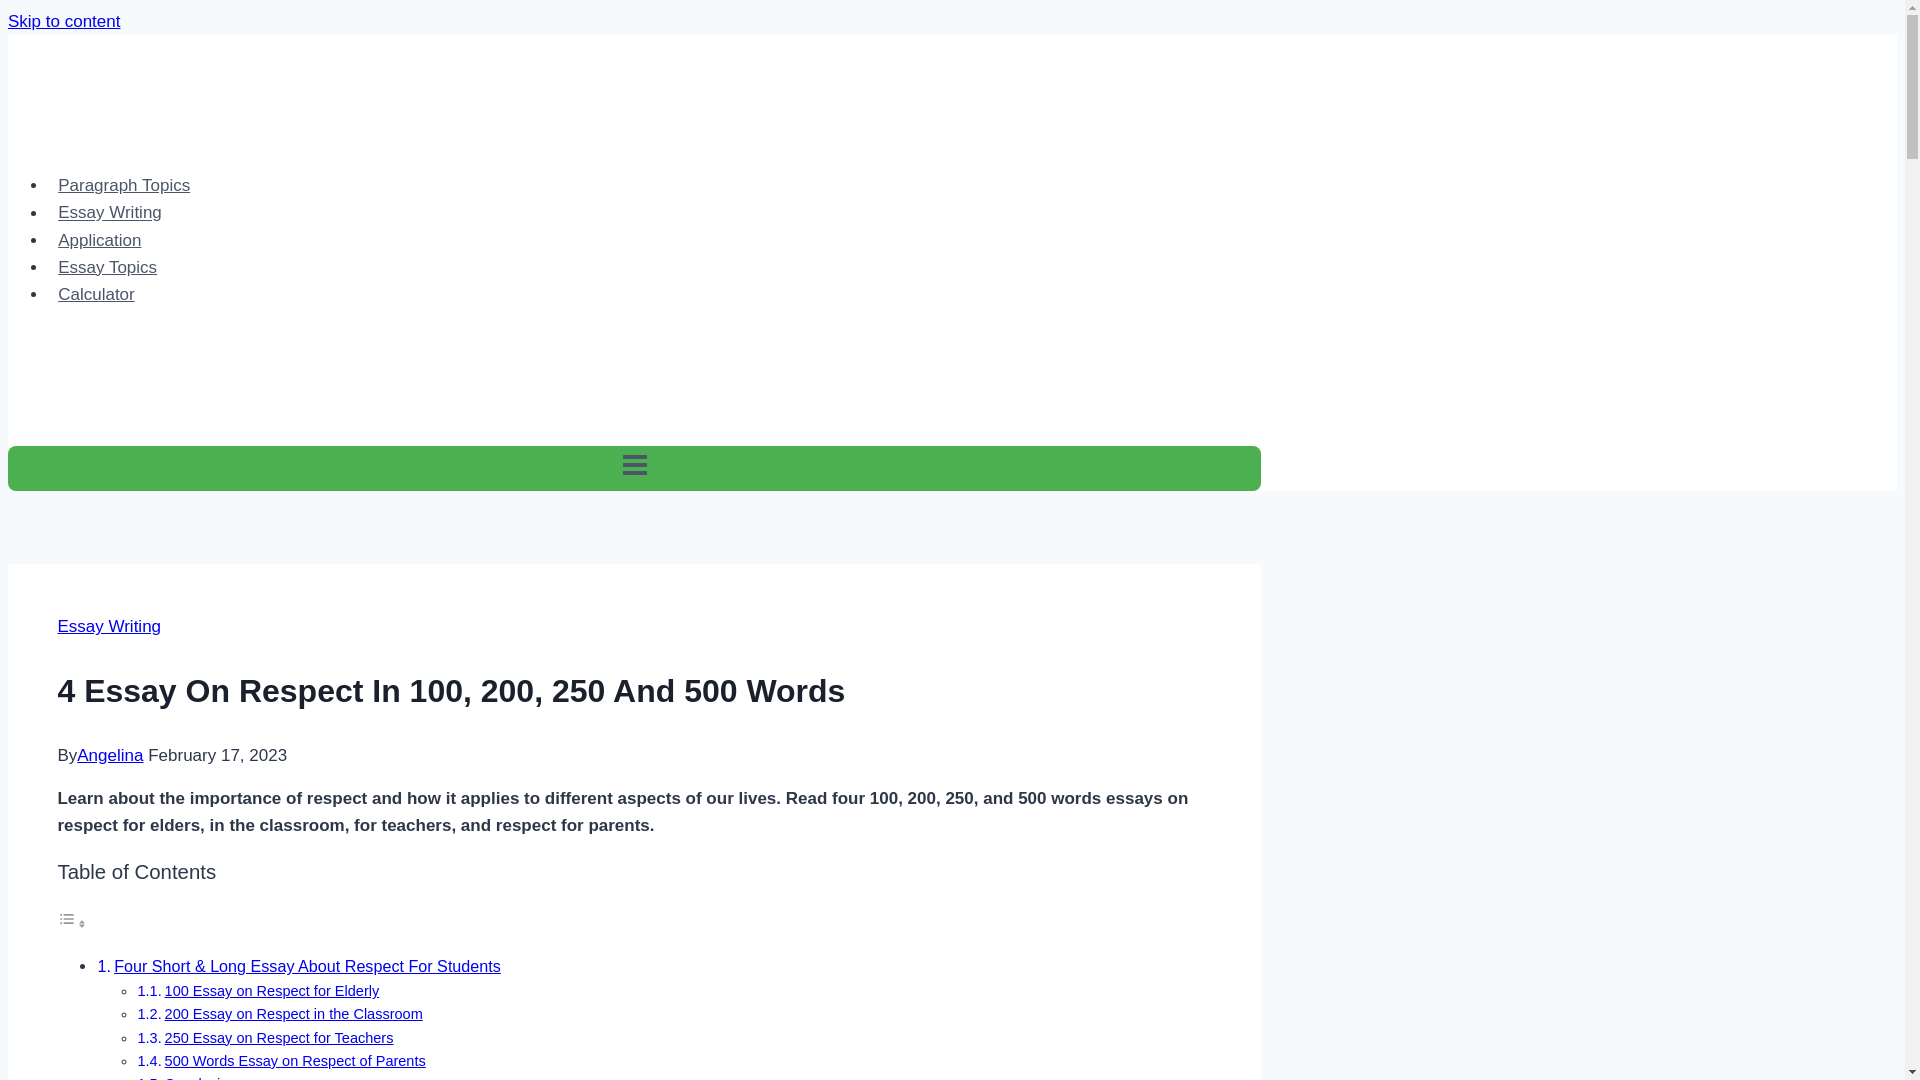 The height and width of the screenshot is (1080, 1920). I want to click on 200 Essay on Respect in the Classroom, so click(294, 1013).